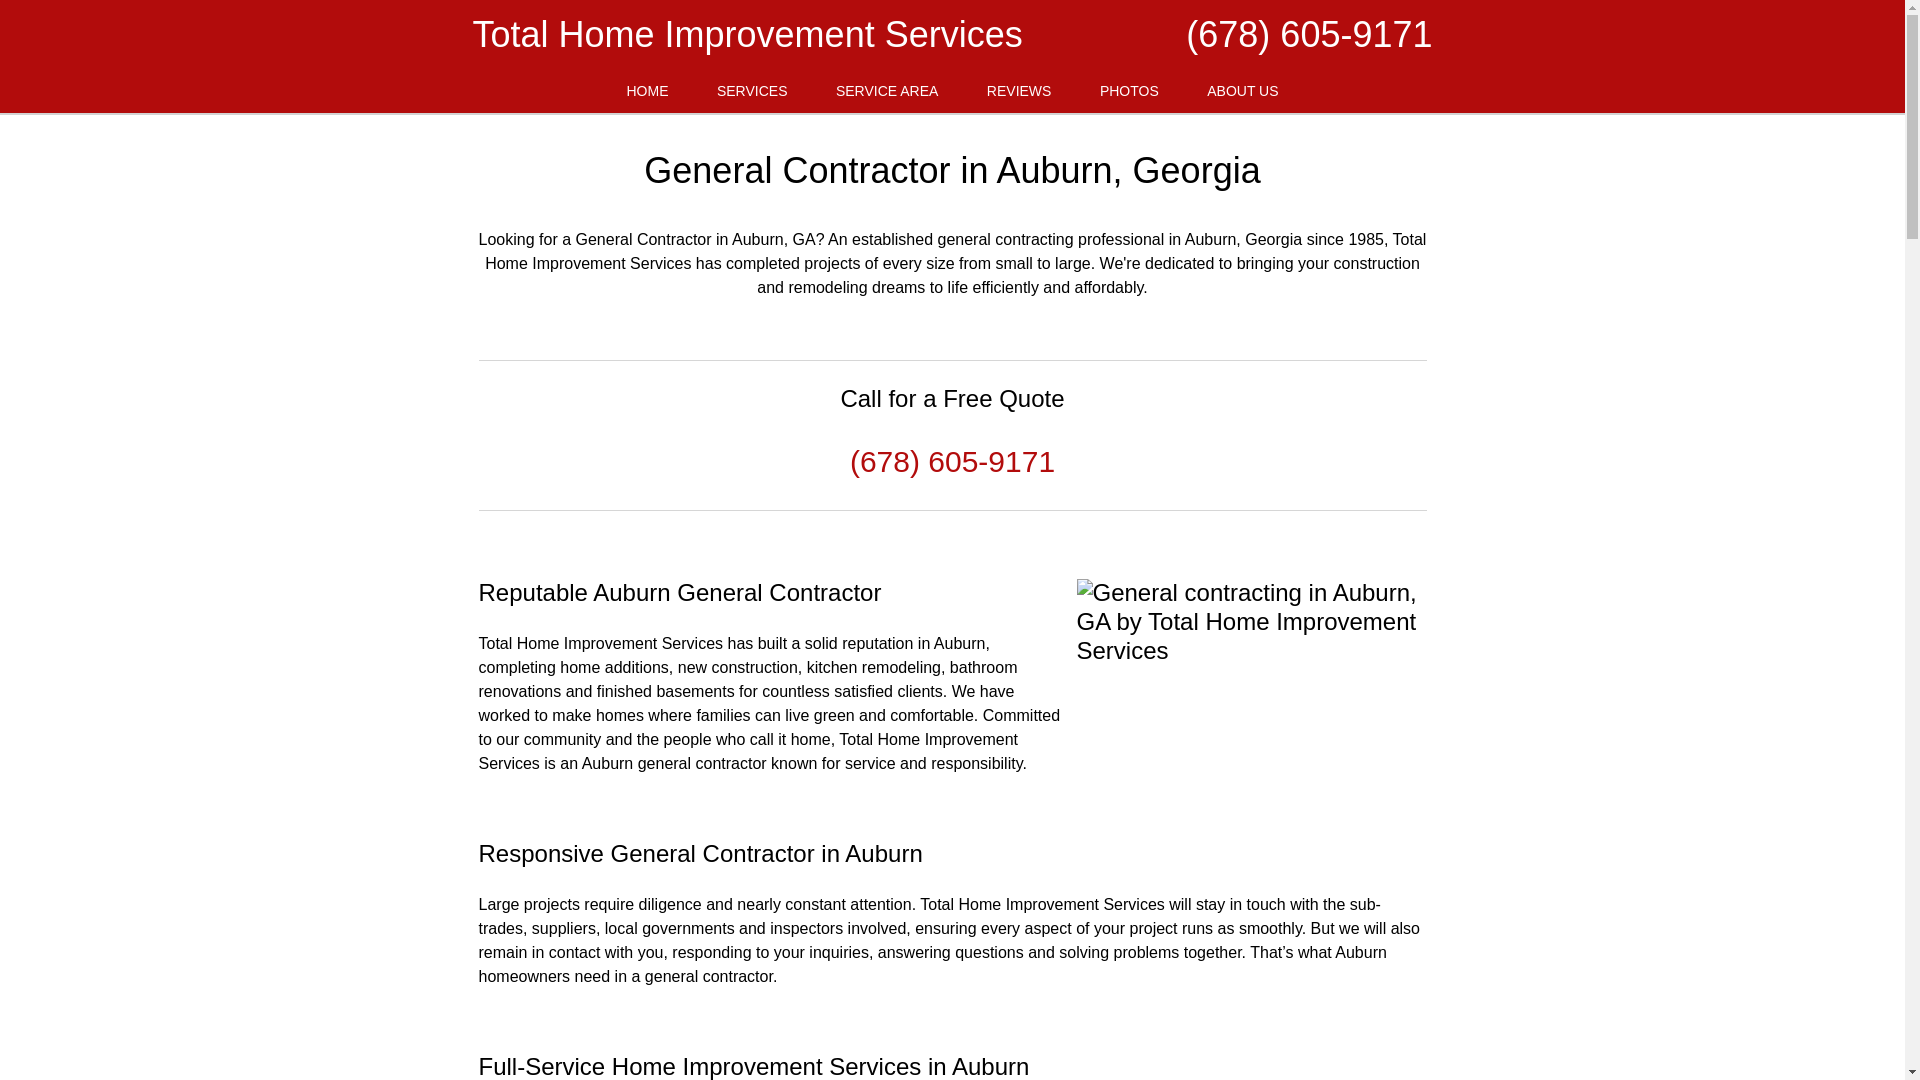 This screenshot has height=1080, width=1920. What do you see at coordinates (1019, 92) in the screenshot?
I see `REVIEWS` at bounding box center [1019, 92].